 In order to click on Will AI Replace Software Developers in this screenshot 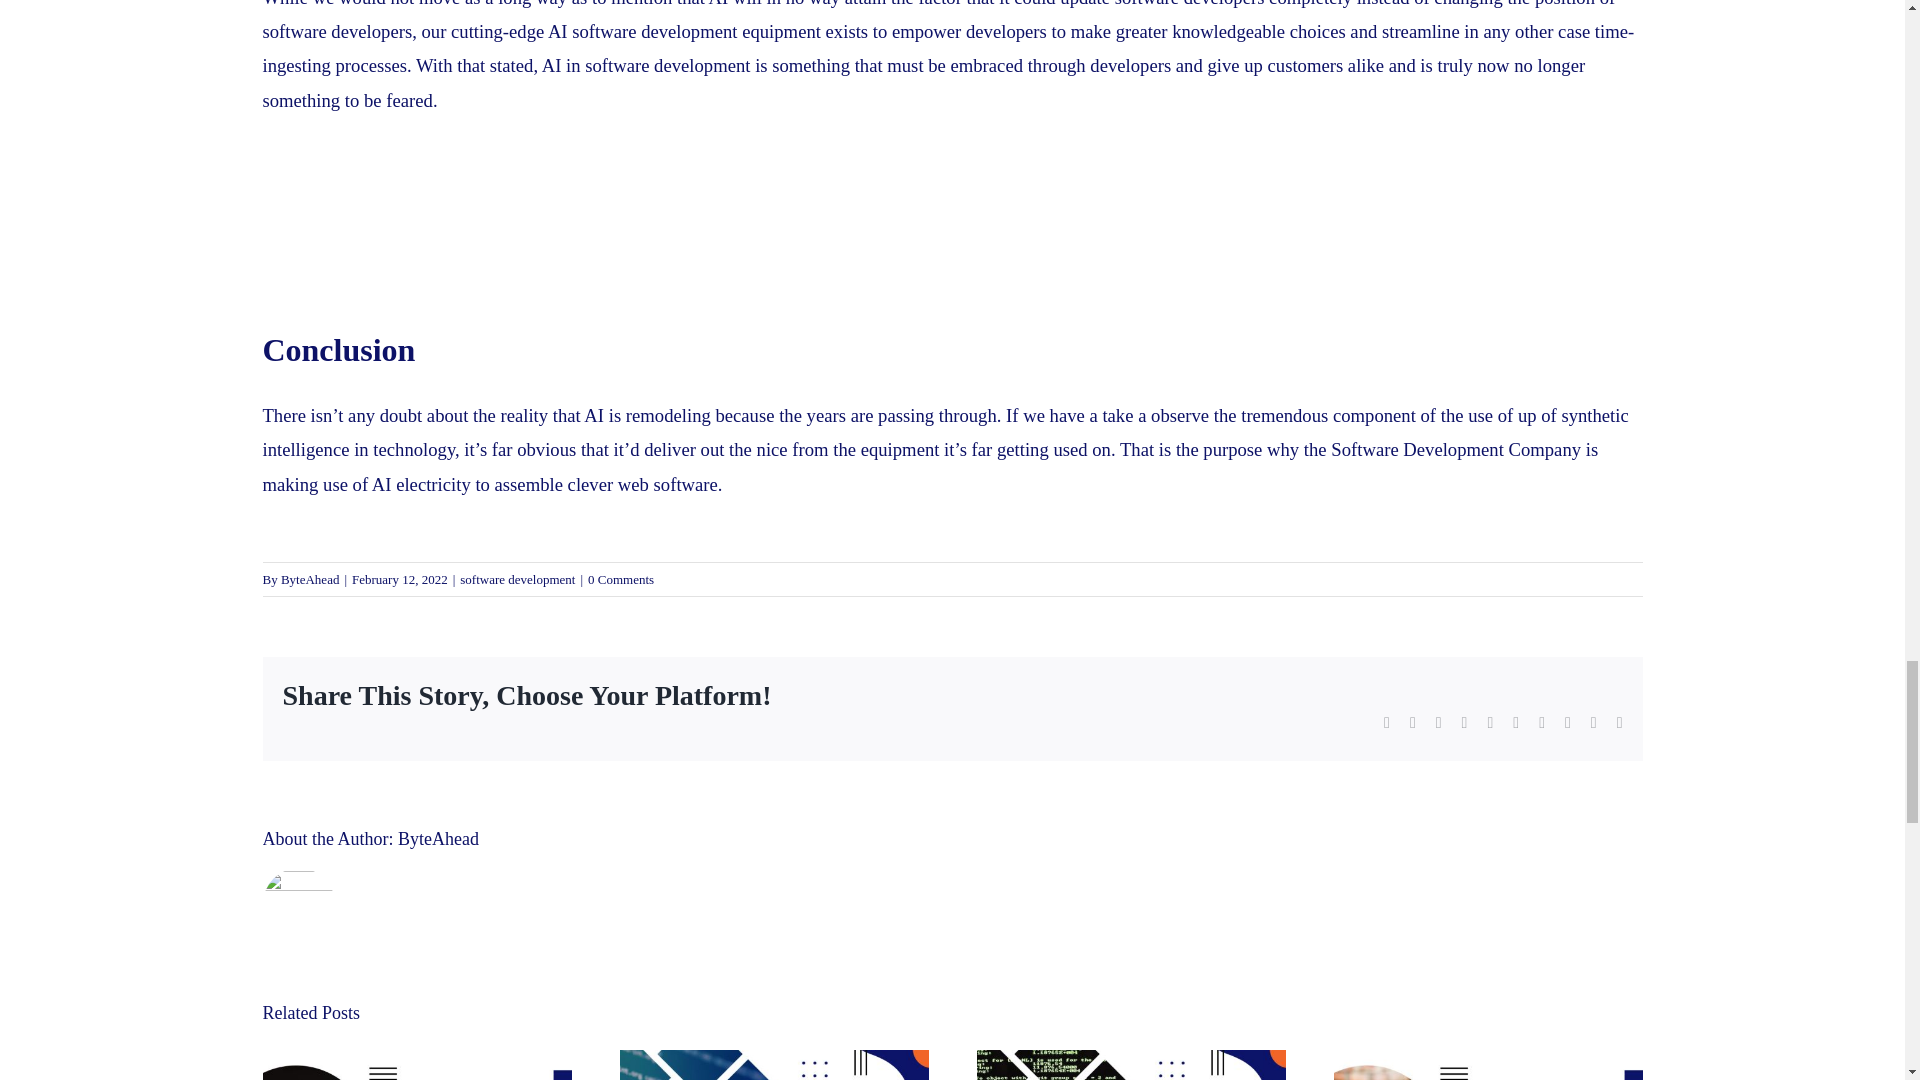, I will do `click(966, 242)`.